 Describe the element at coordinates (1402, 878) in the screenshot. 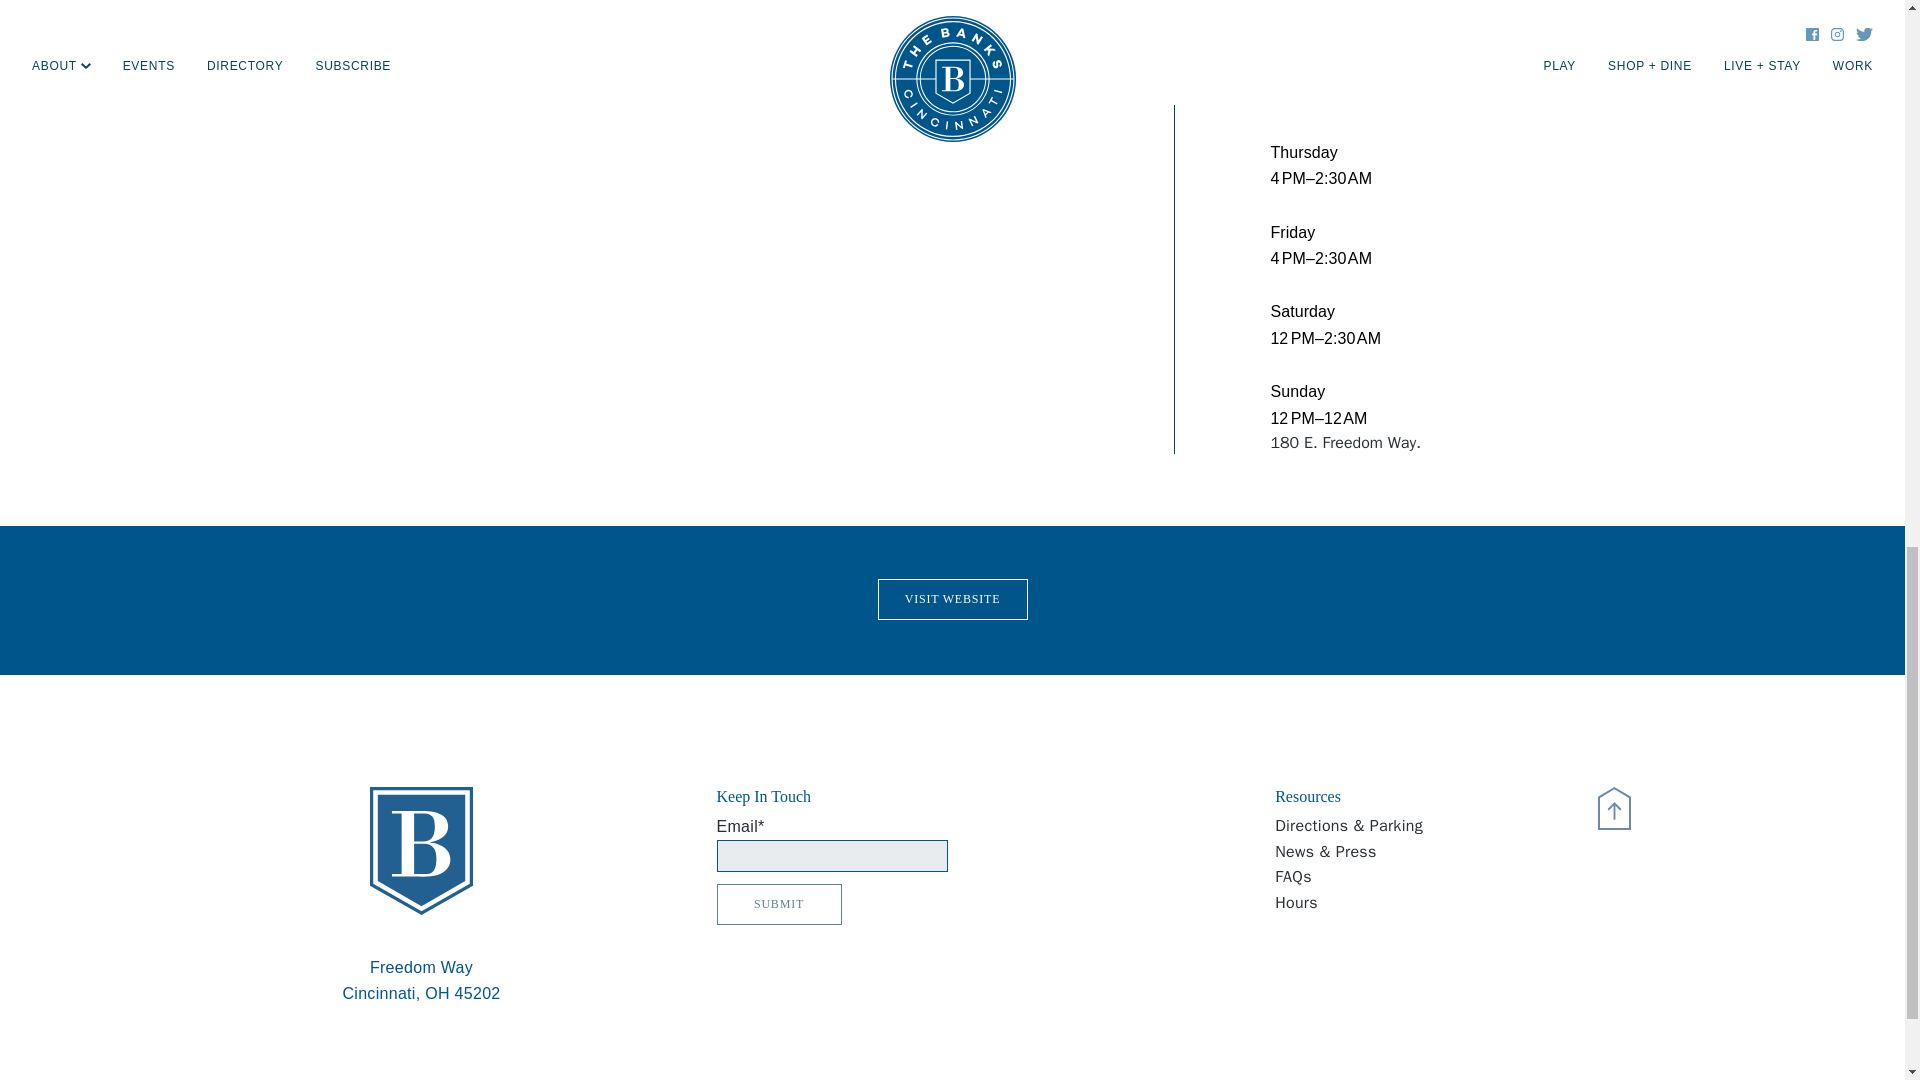

I see `FAQs` at that location.